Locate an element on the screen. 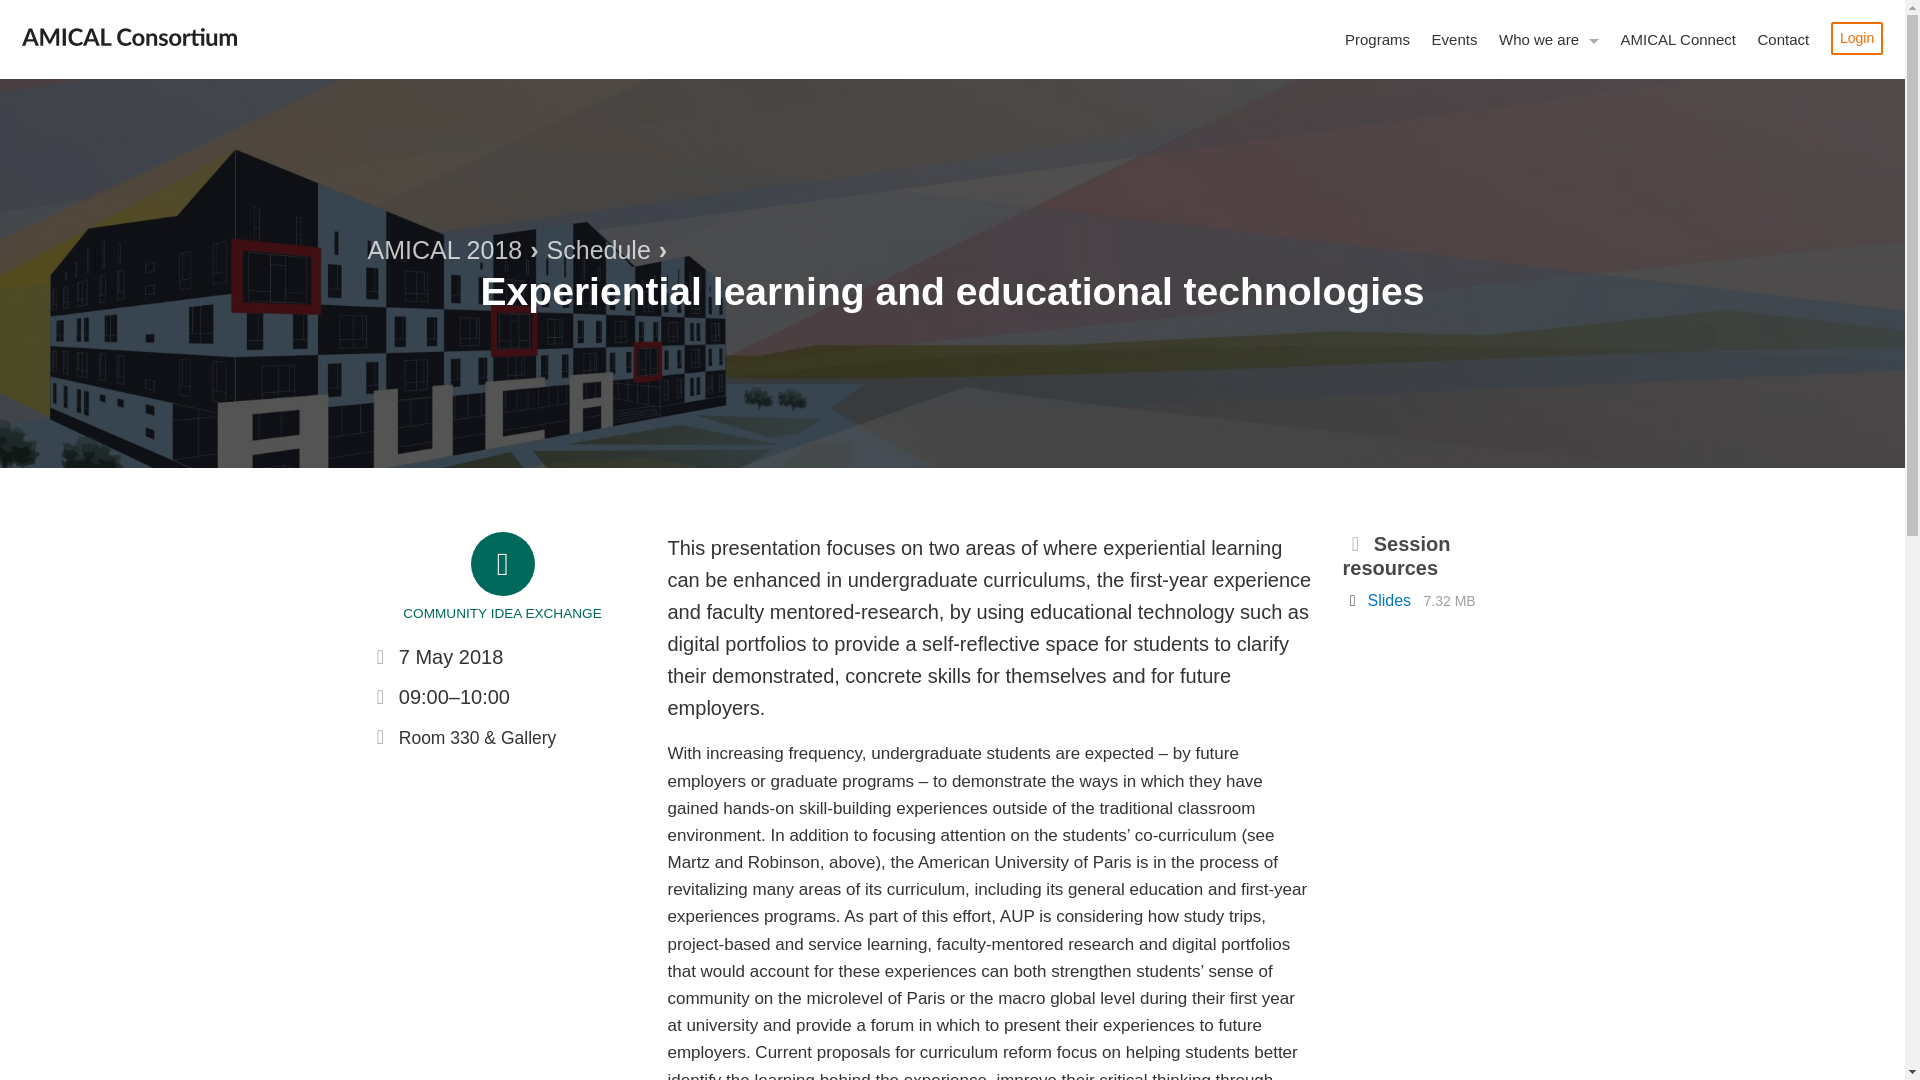 This screenshot has height=1080, width=1920. Slides is located at coordinates (1392, 600).